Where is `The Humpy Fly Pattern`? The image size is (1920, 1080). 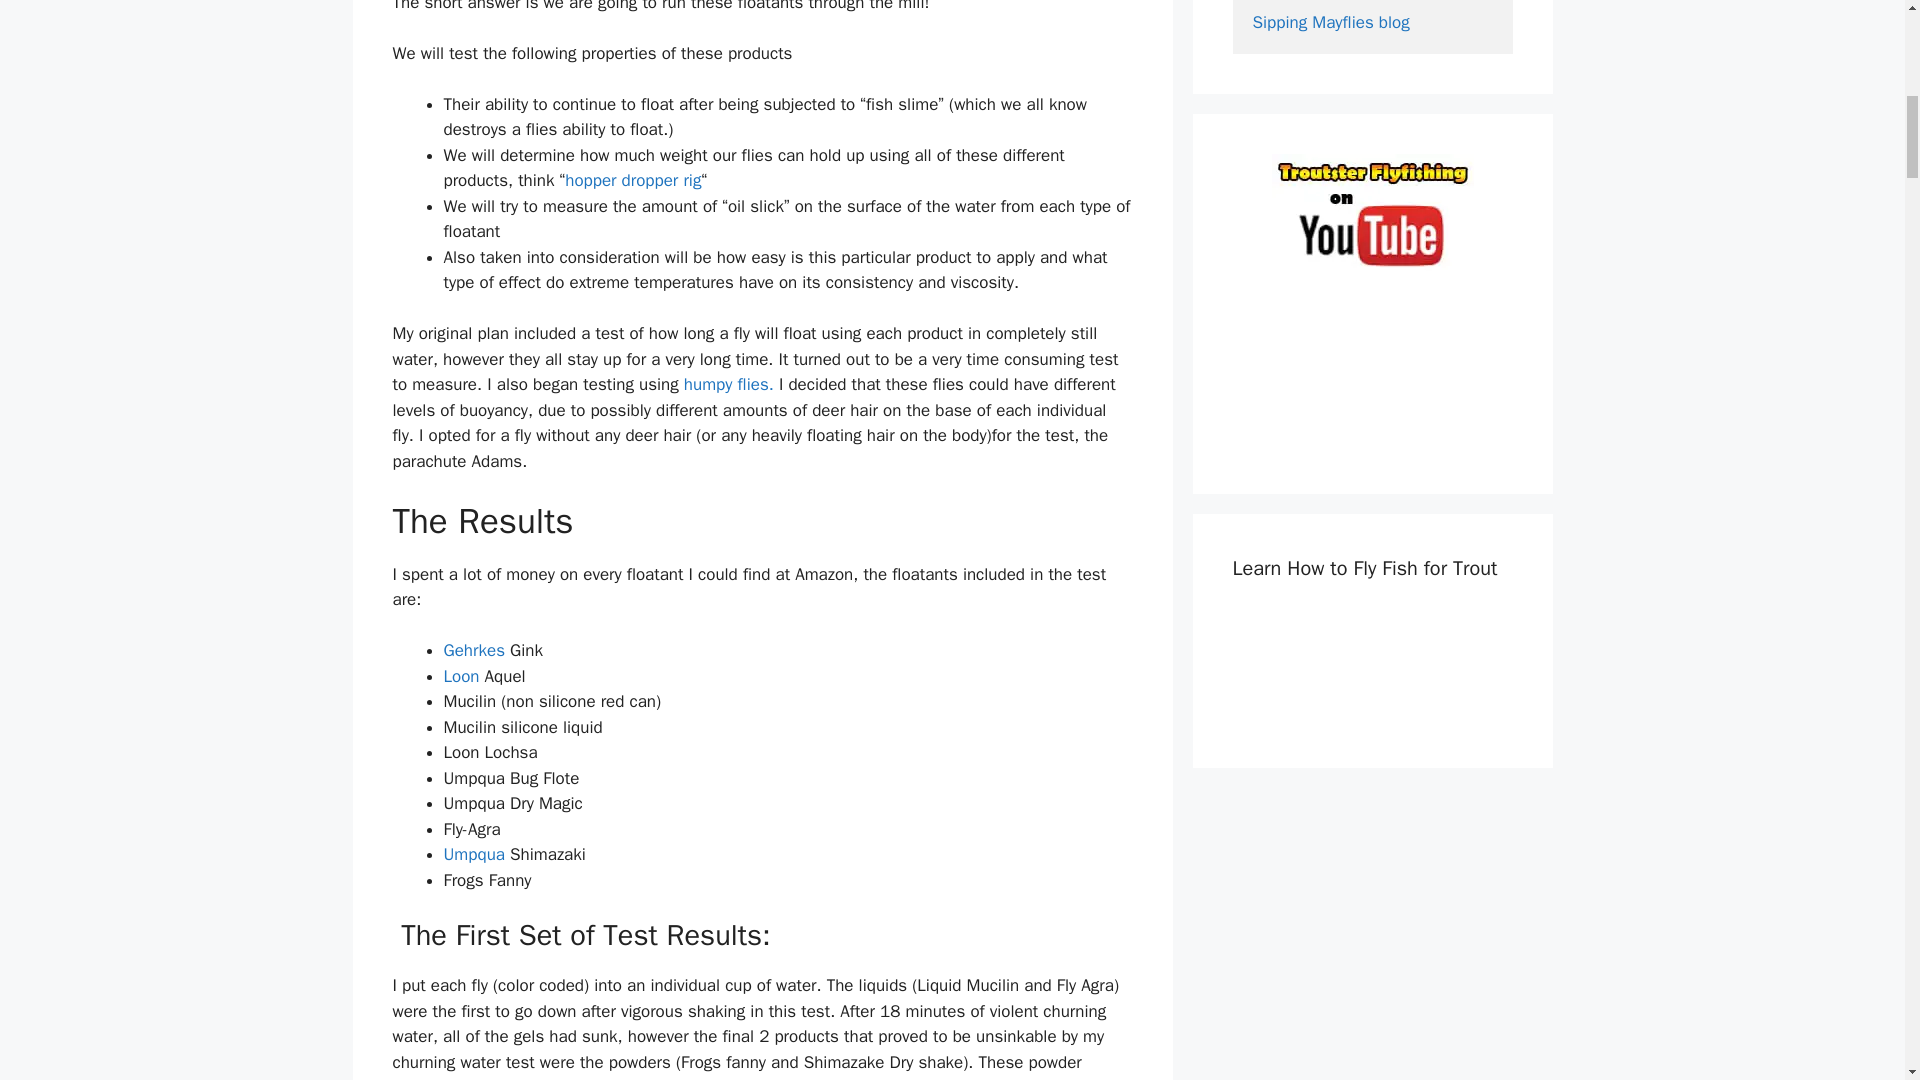
The Humpy Fly Pattern is located at coordinates (726, 384).